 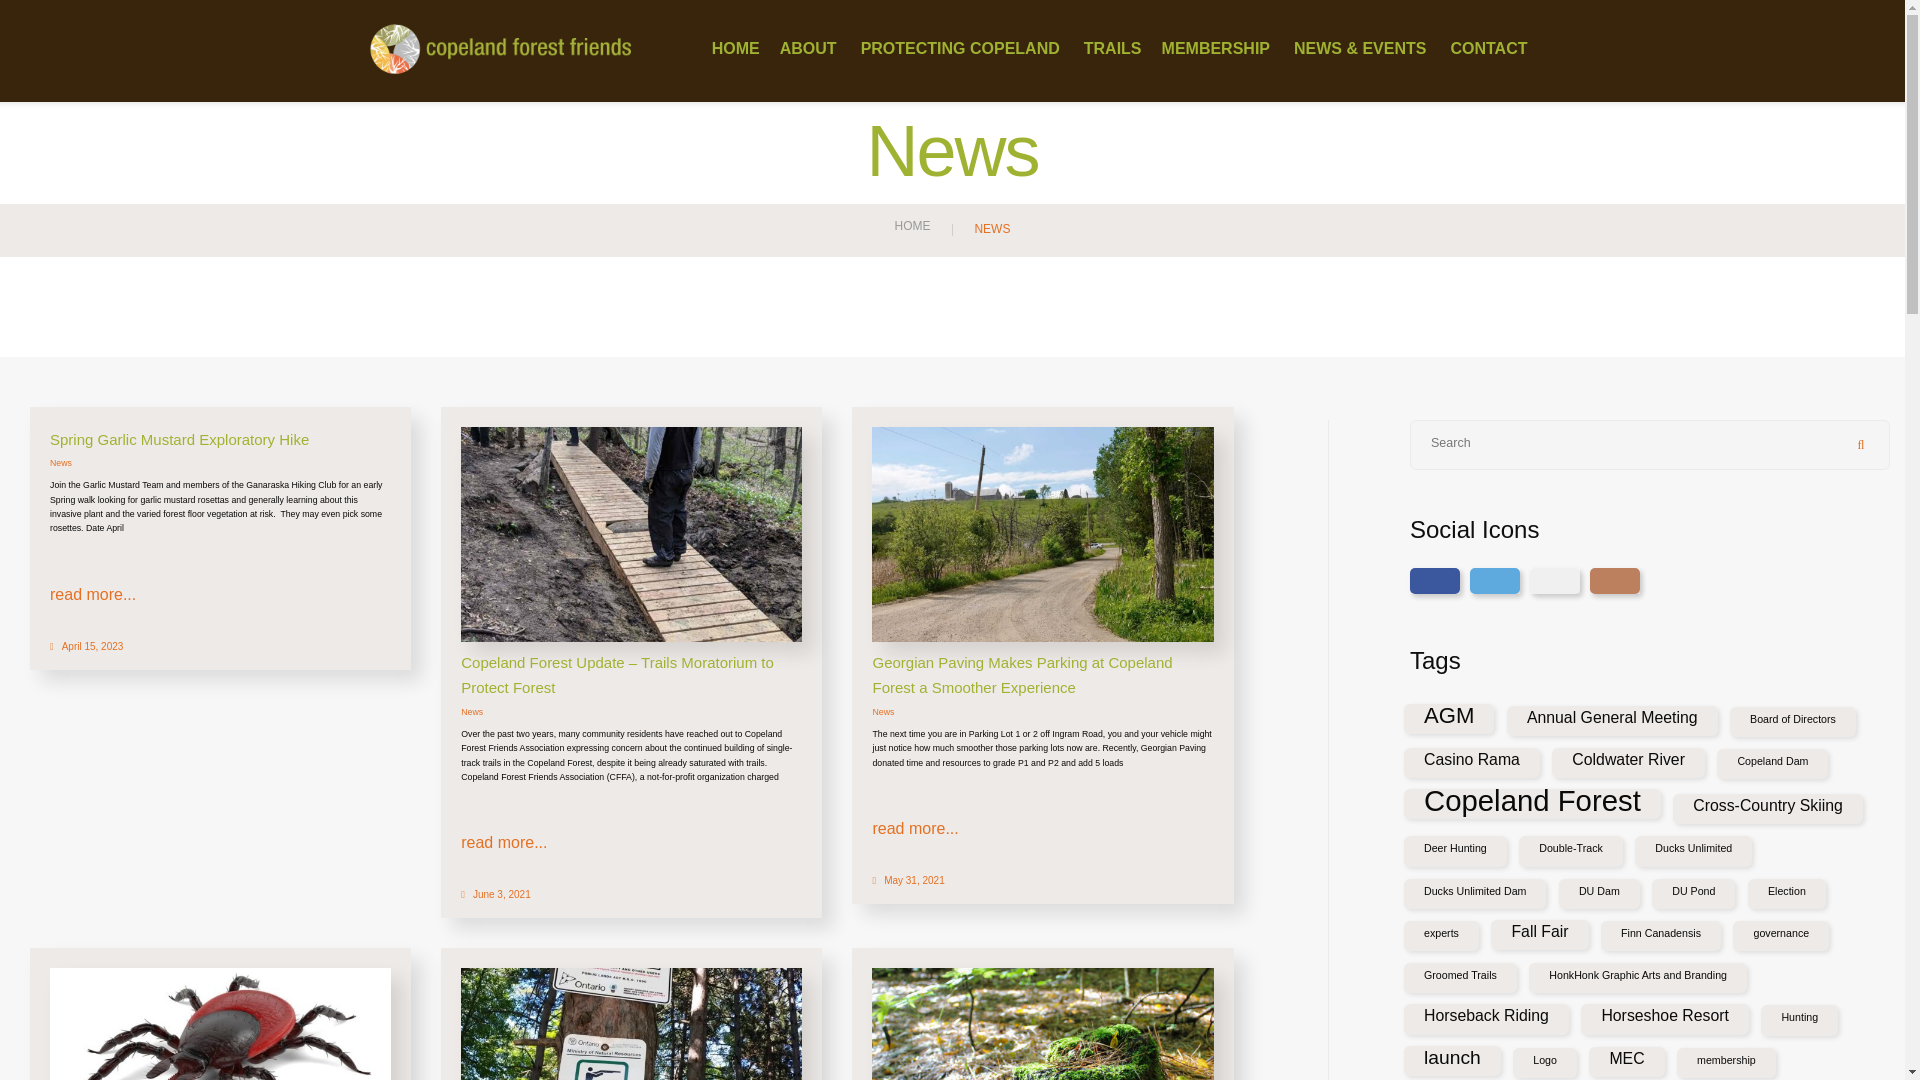 I want to click on Home, so click(x=912, y=226).